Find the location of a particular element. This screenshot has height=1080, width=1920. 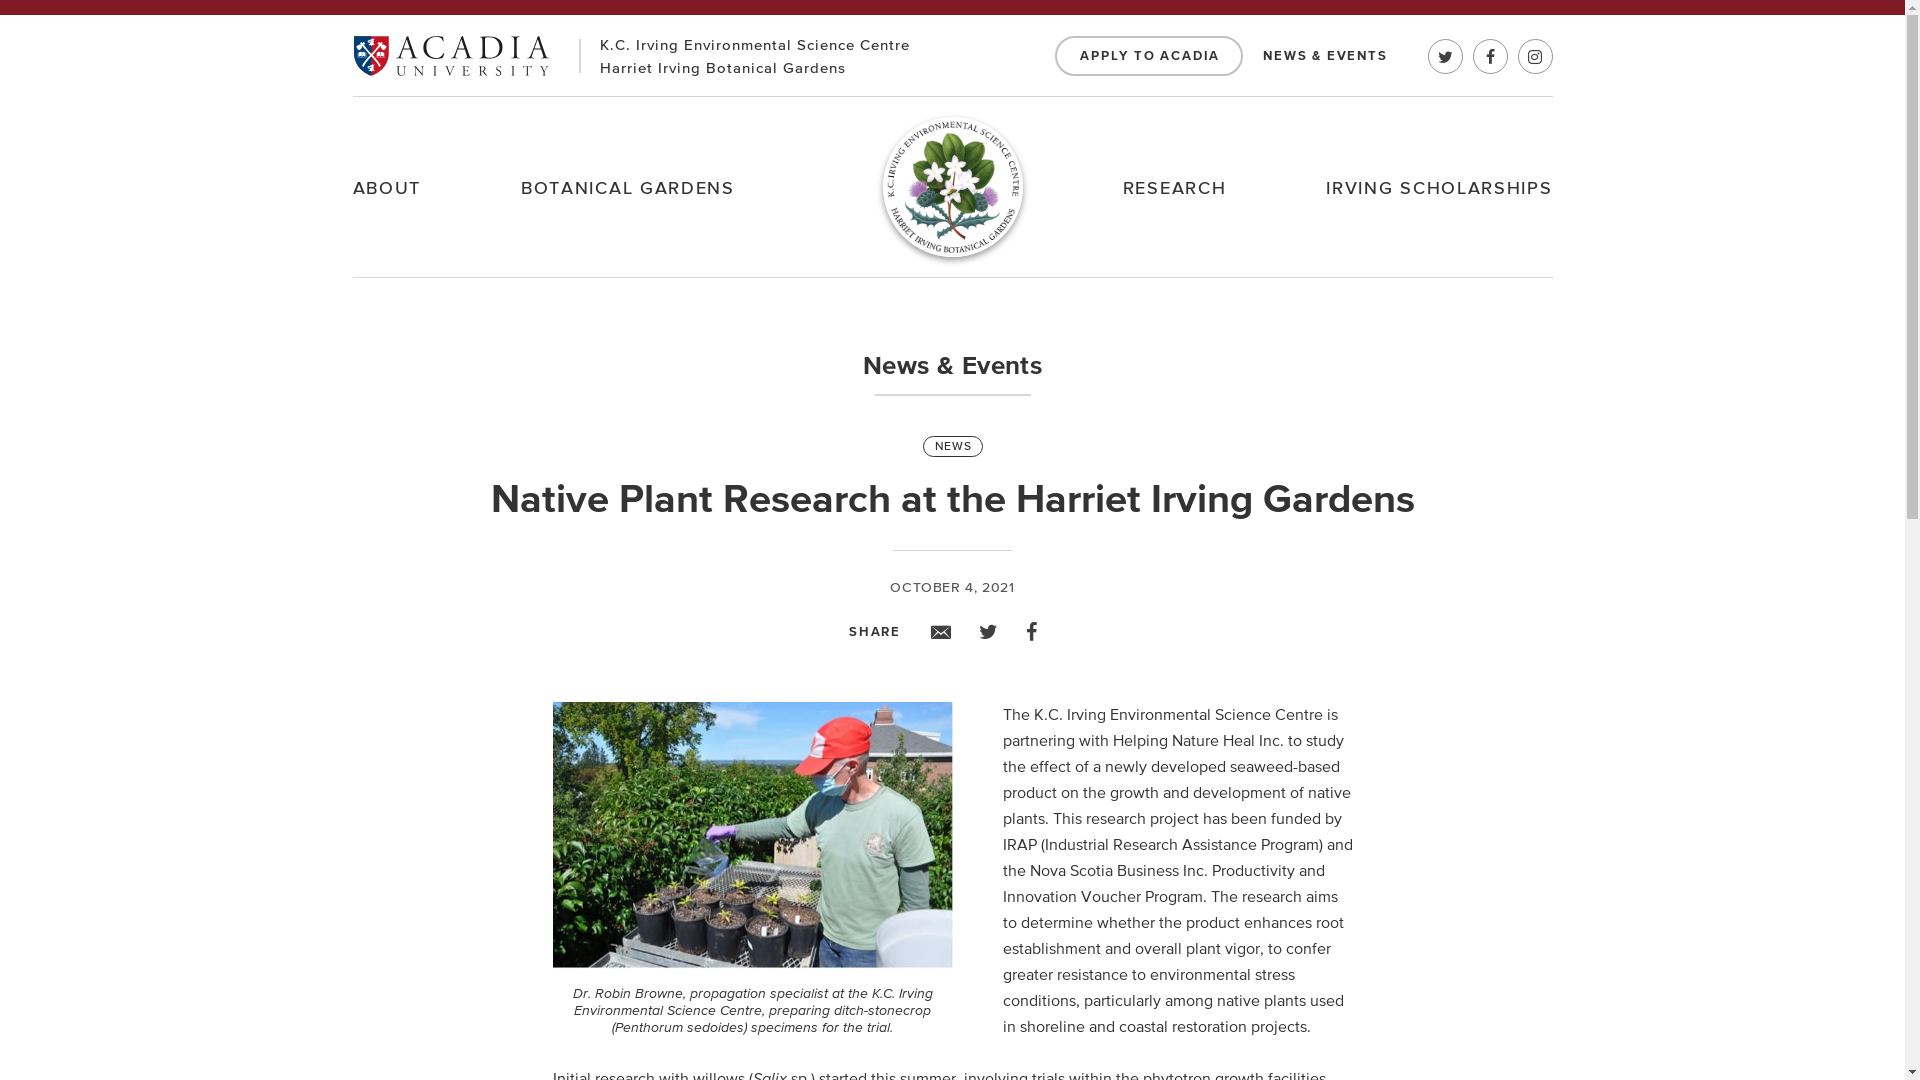

BOTANICAL GARDENS is located at coordinates (628, 187).